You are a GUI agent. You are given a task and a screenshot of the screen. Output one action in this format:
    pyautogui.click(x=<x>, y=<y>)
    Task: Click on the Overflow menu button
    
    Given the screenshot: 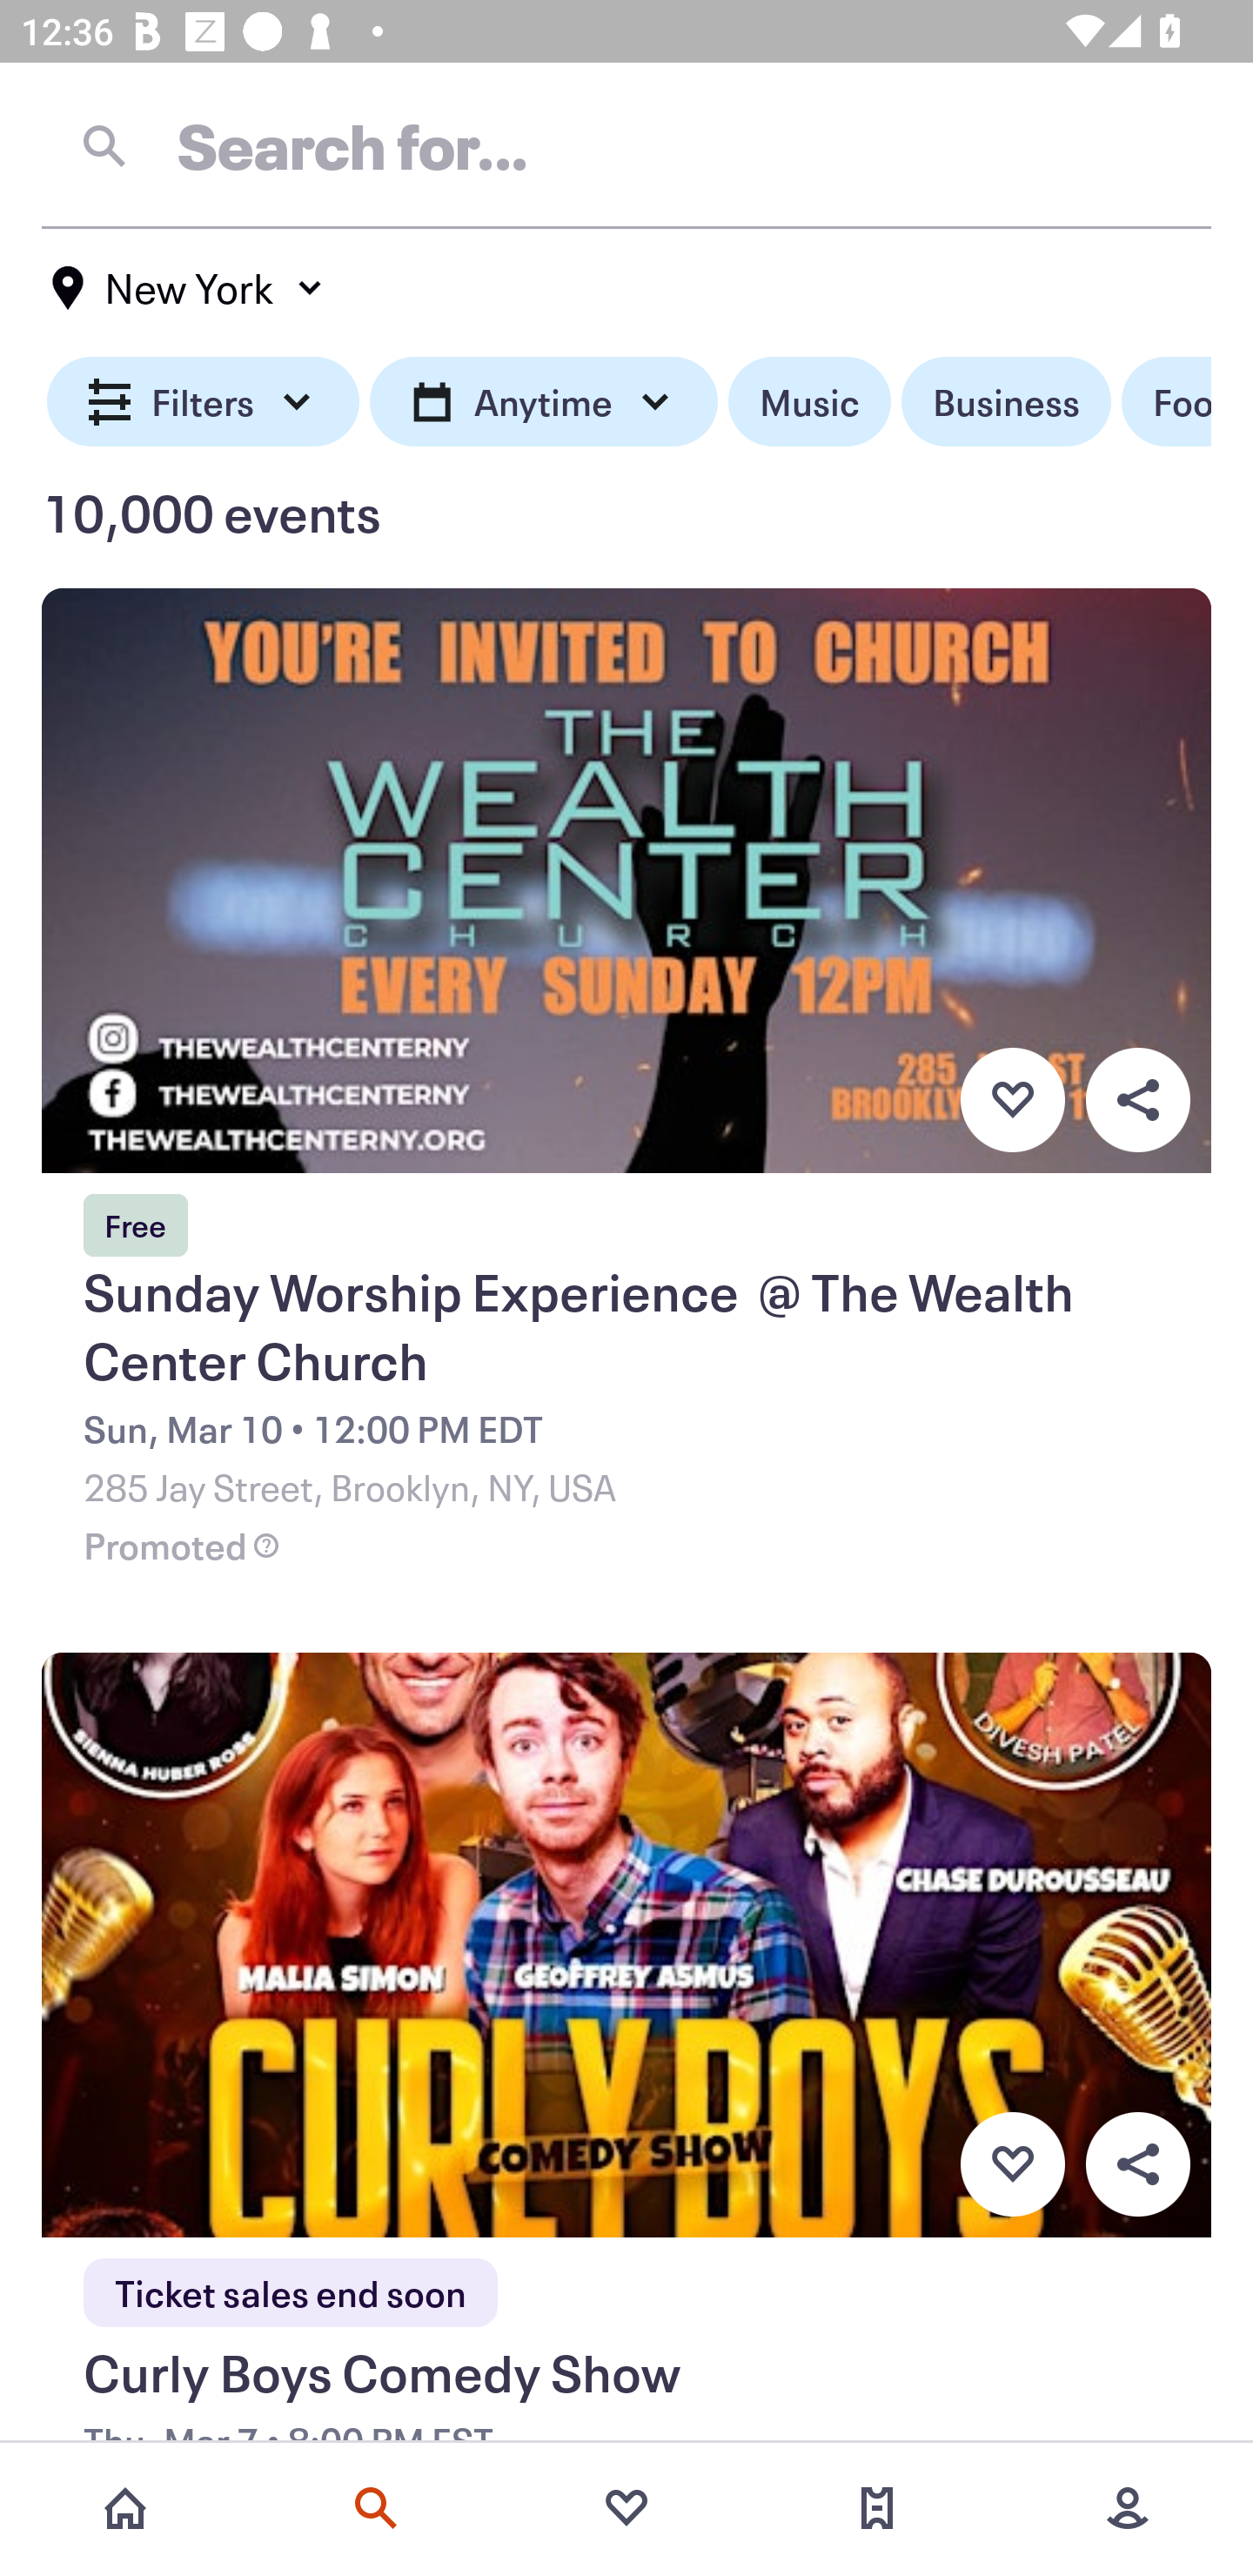 What is the action you would take?
    pyautogui.click(x=1137, y=1099)
    